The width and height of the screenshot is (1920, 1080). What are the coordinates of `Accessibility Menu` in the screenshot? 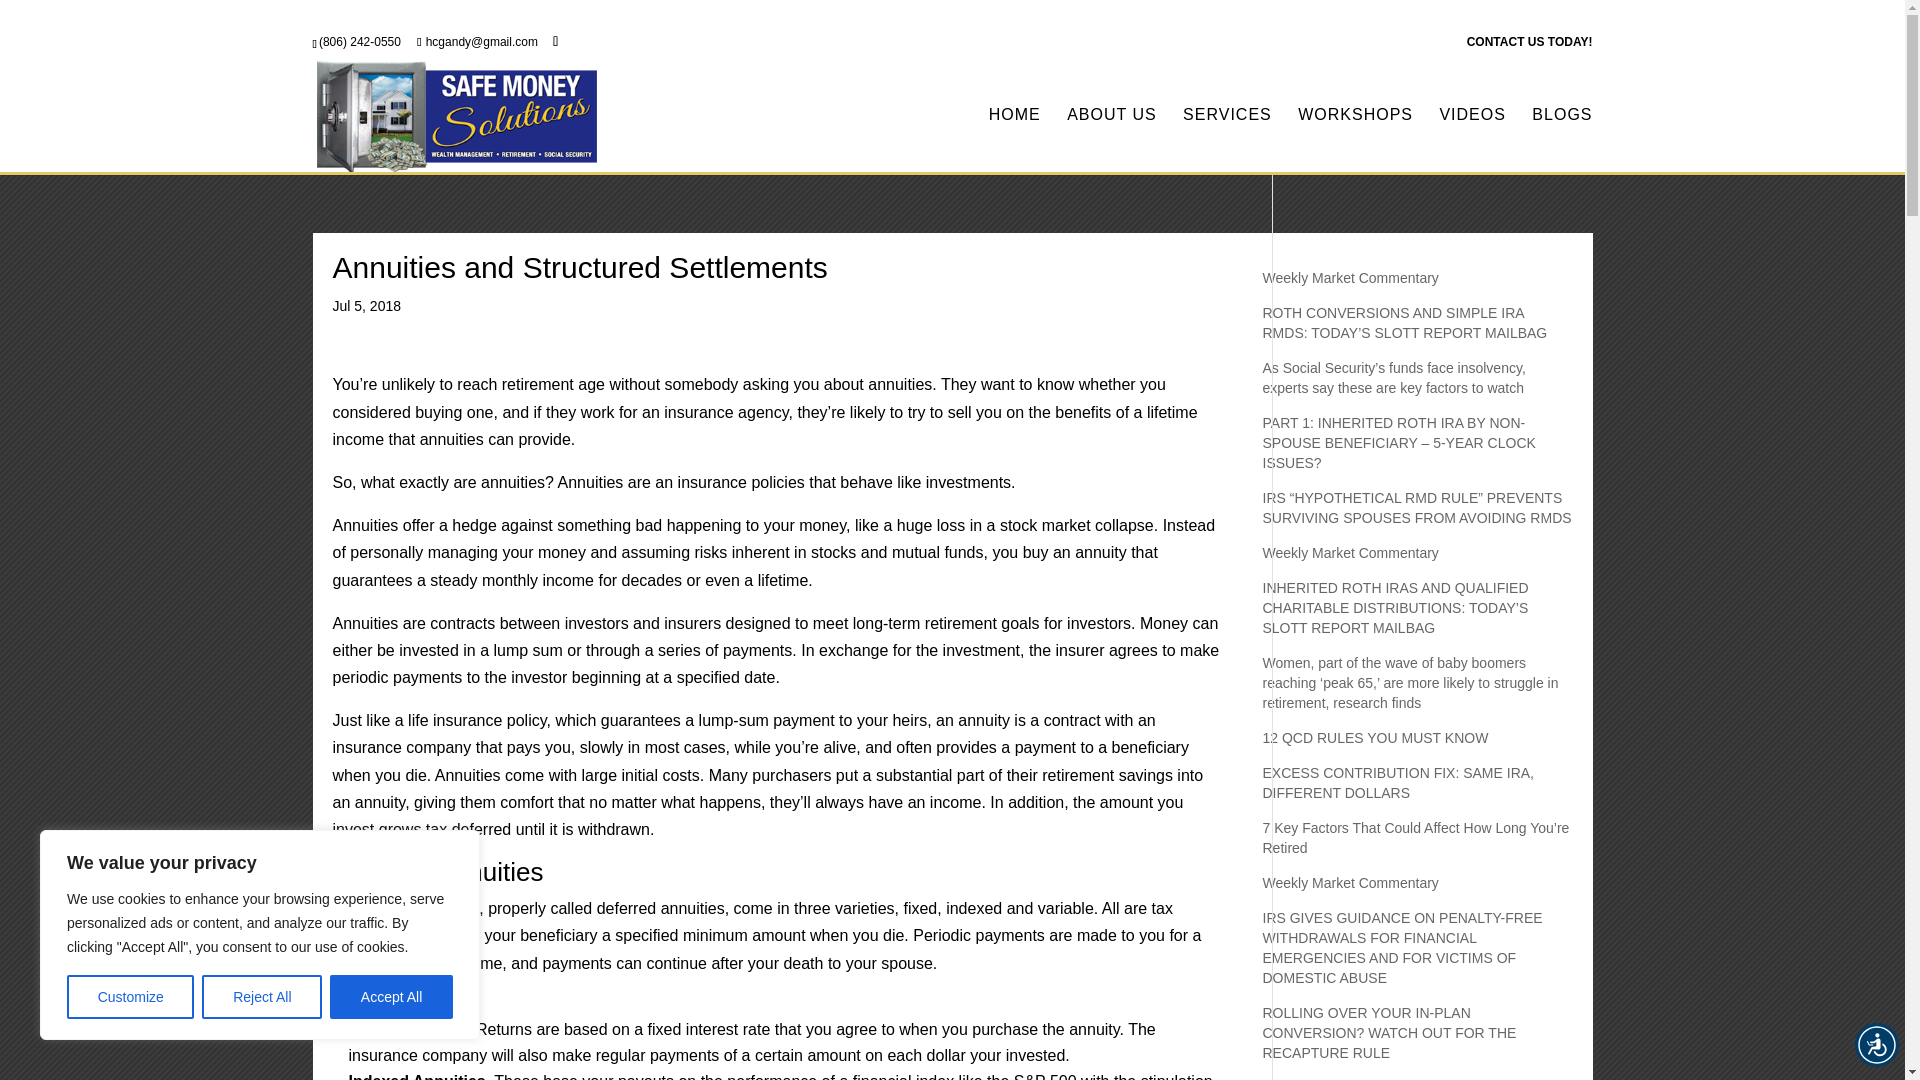 It's located at (1876, 1044).